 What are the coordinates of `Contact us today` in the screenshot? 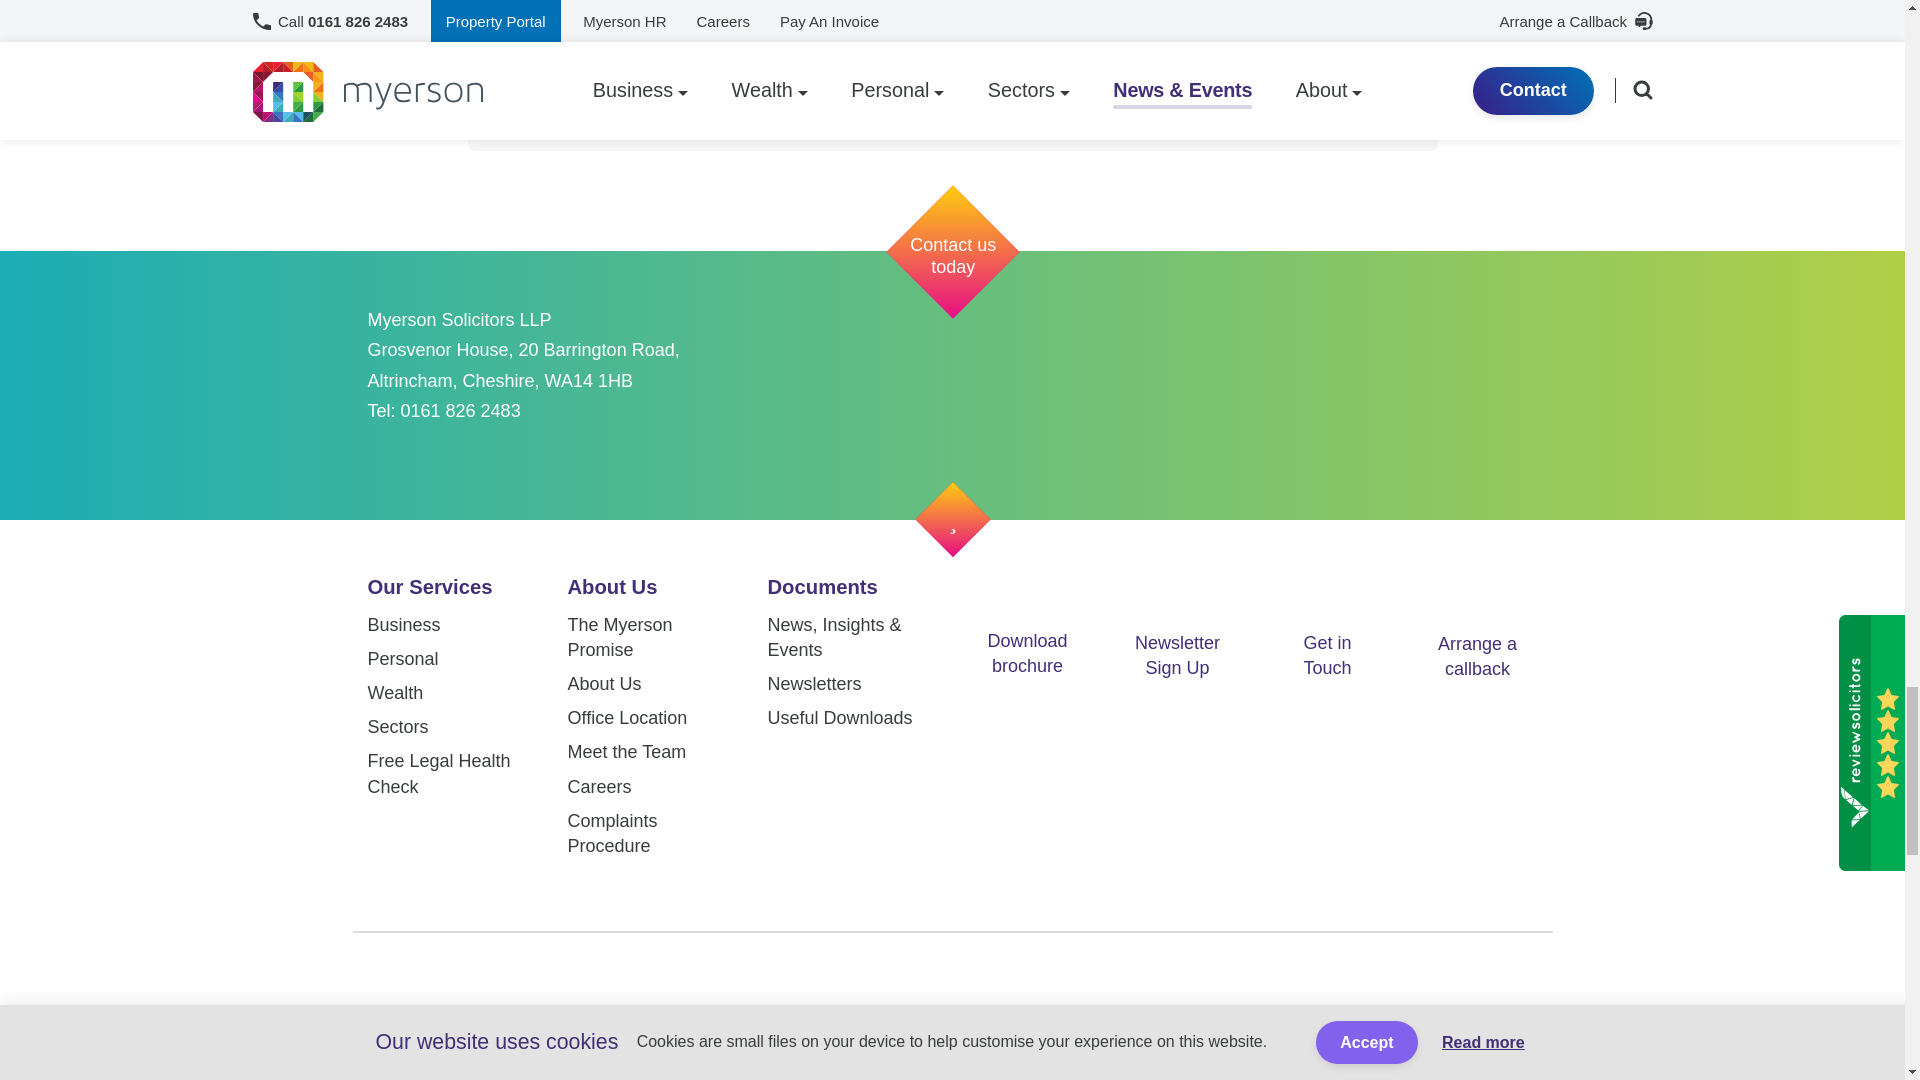 It's located at (932, 231).